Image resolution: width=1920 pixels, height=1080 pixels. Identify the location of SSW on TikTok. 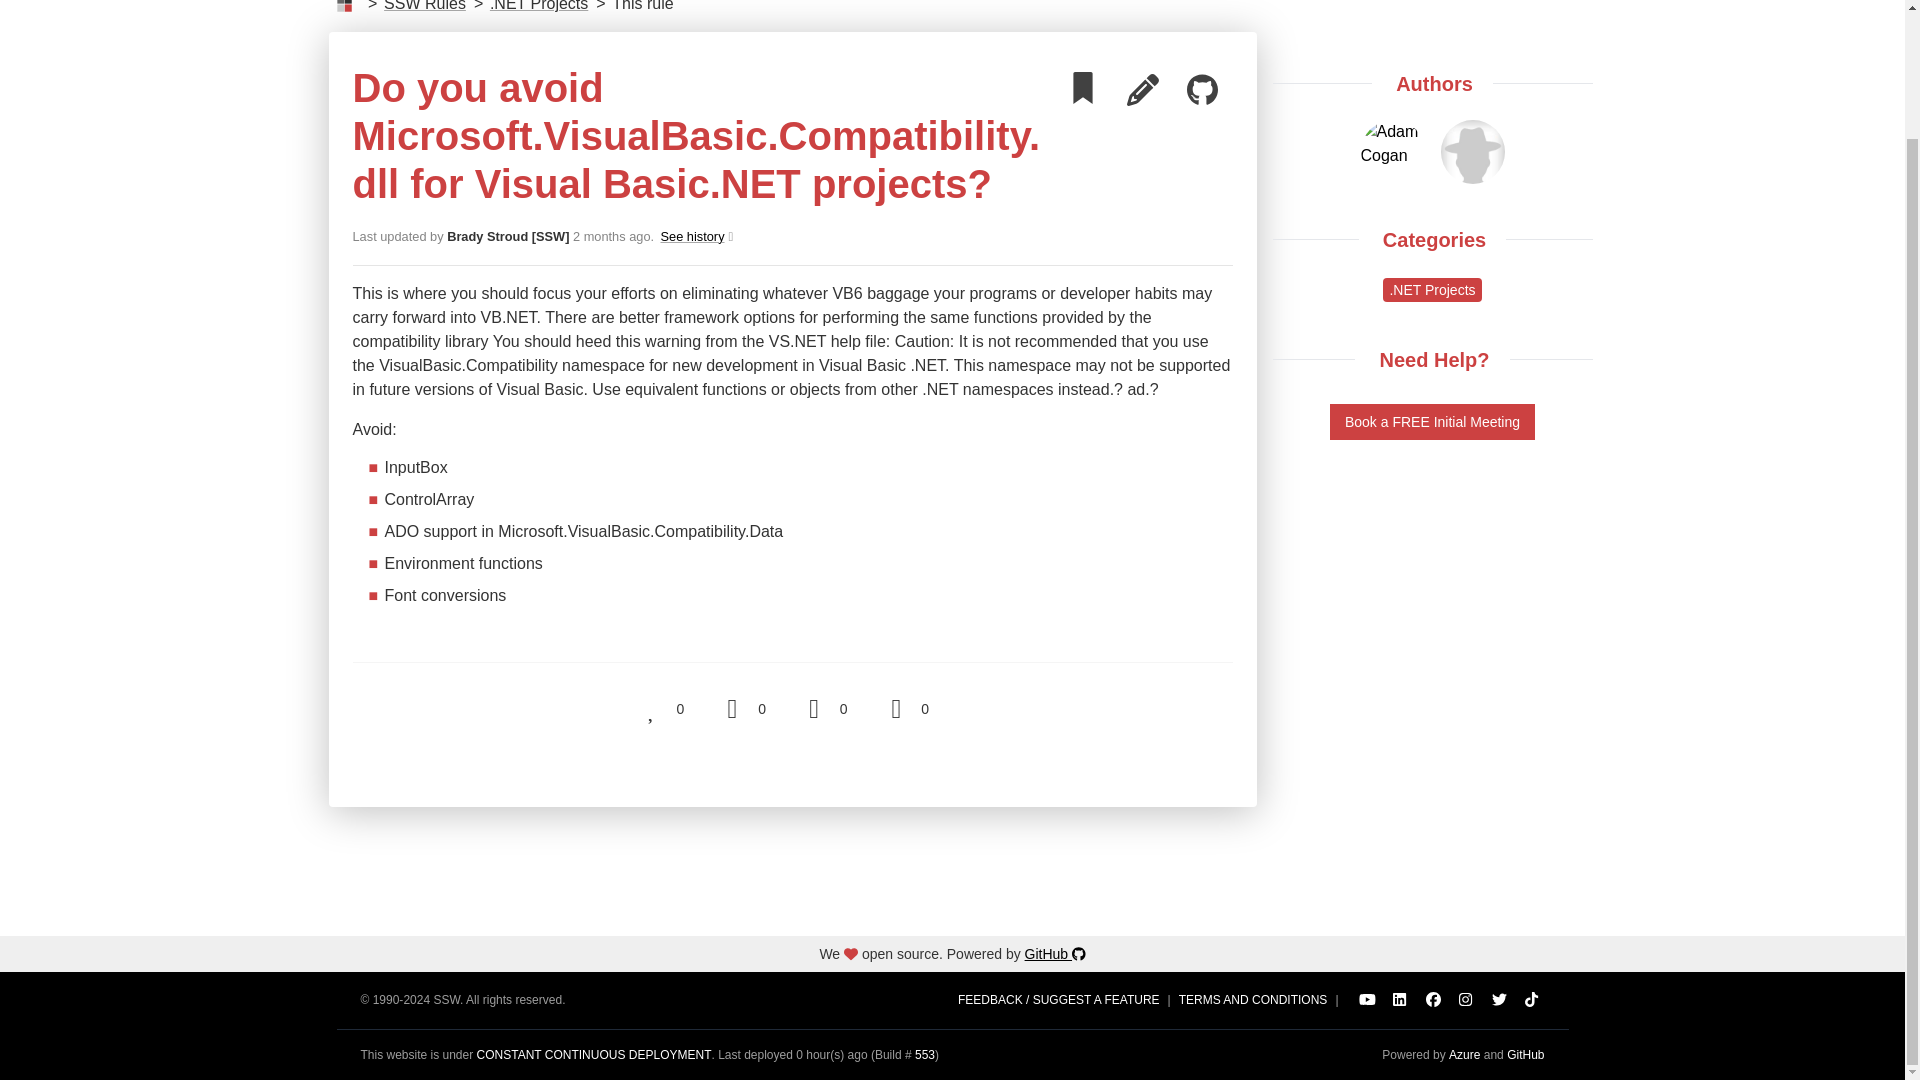
(1466, 1000).